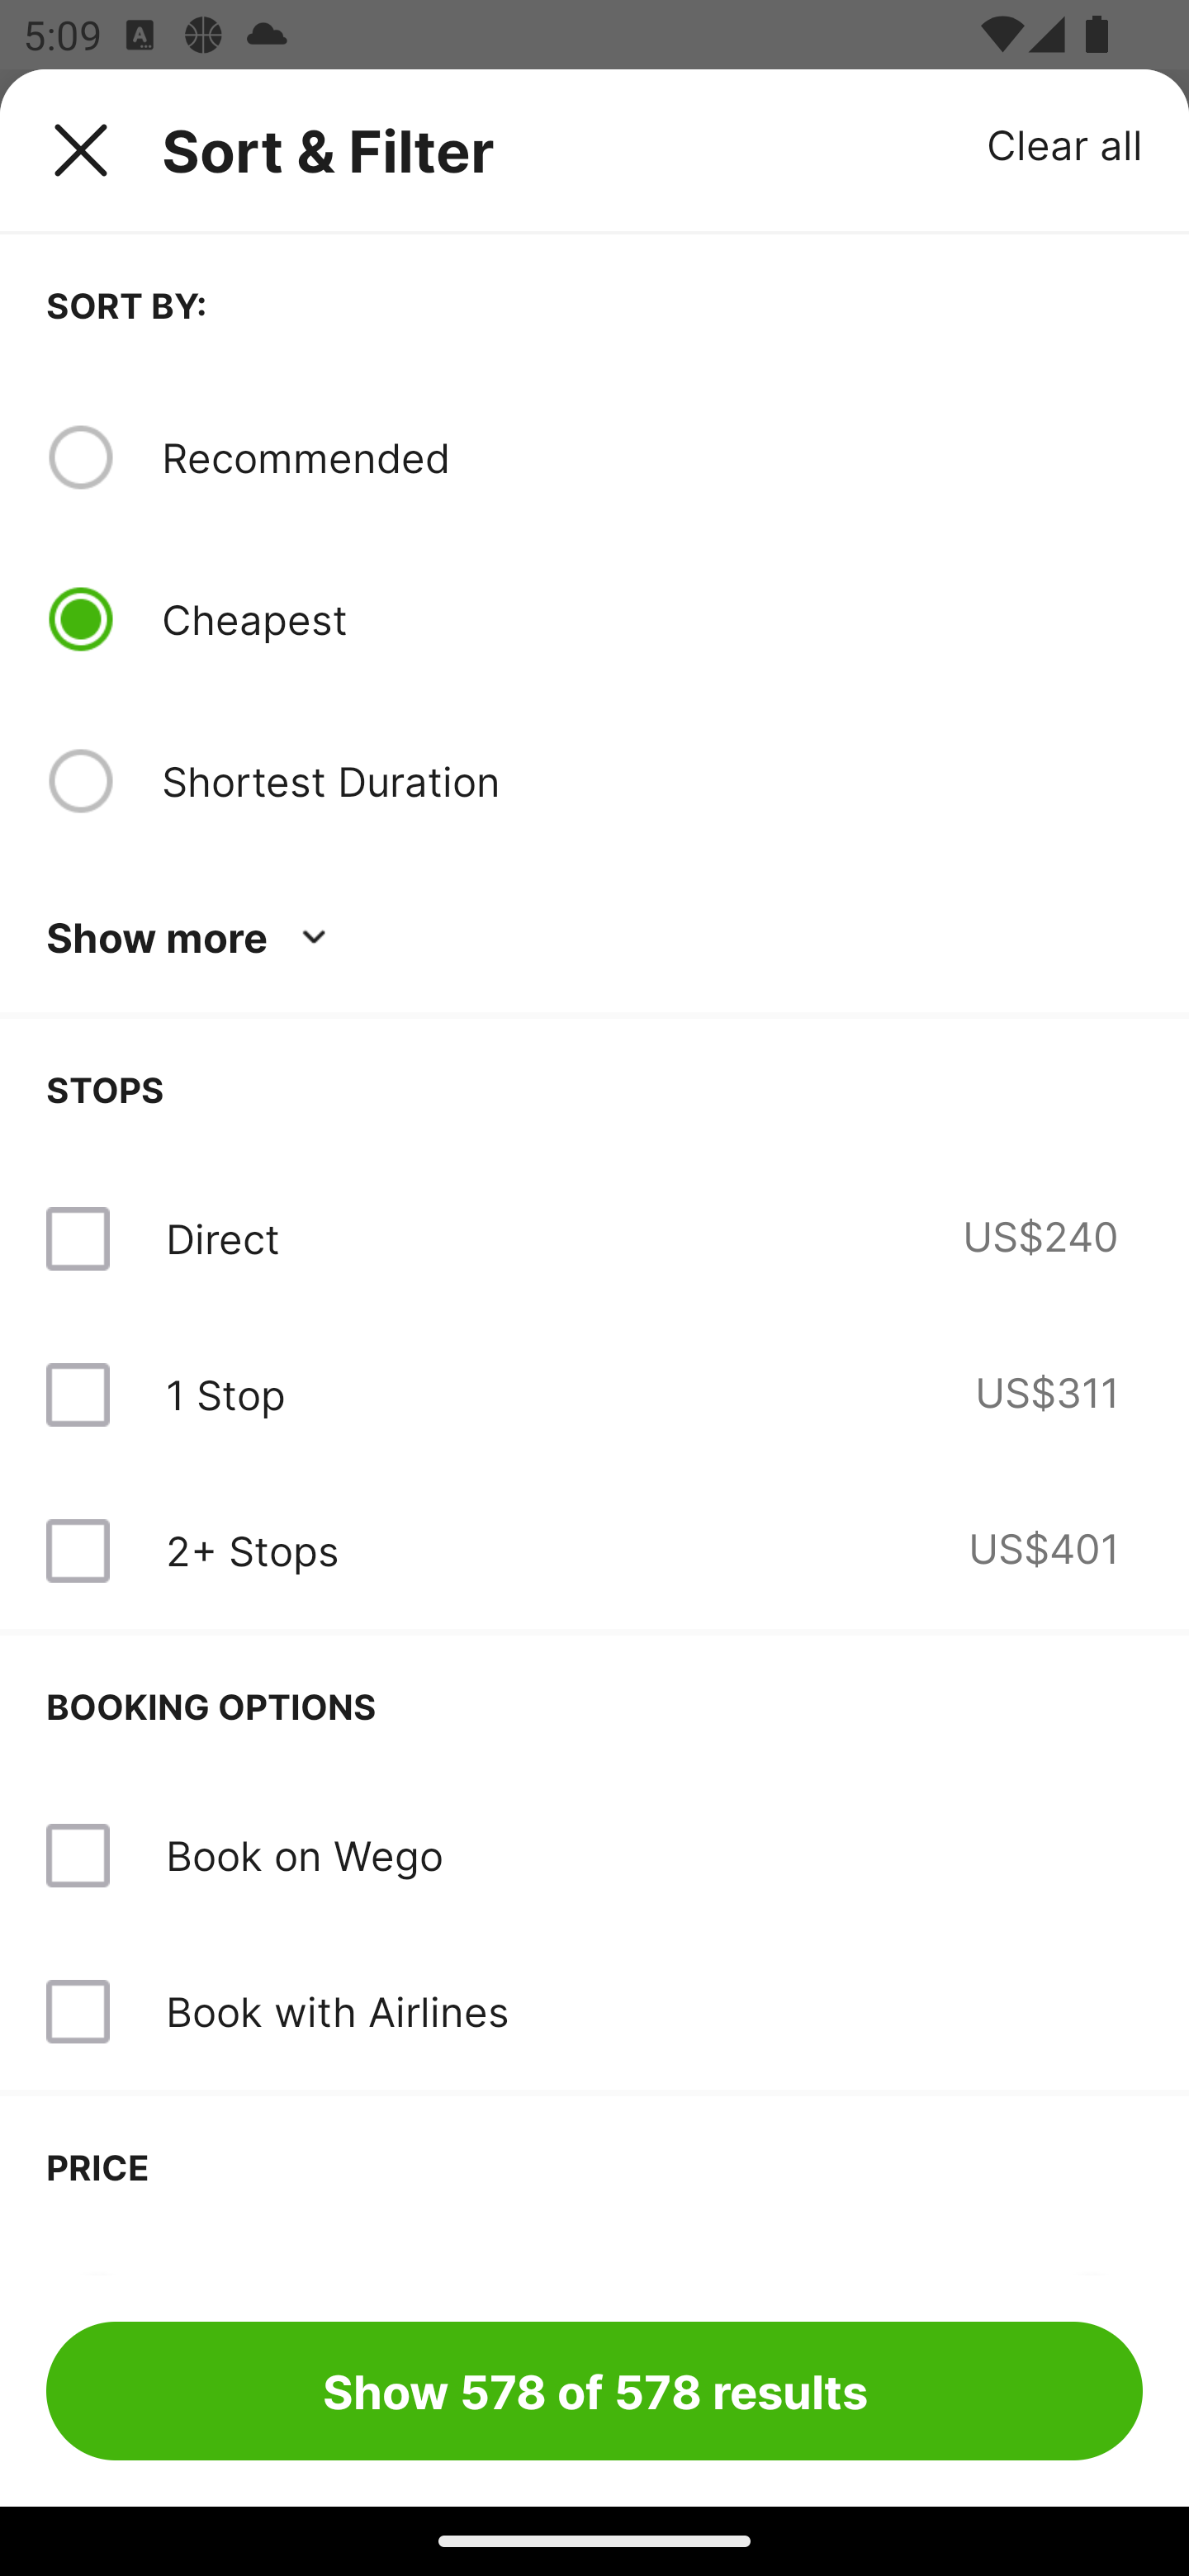 The height and width of the screenshot is (2576, 1189). I want to click on Book on Wego, so click(594, 1856).